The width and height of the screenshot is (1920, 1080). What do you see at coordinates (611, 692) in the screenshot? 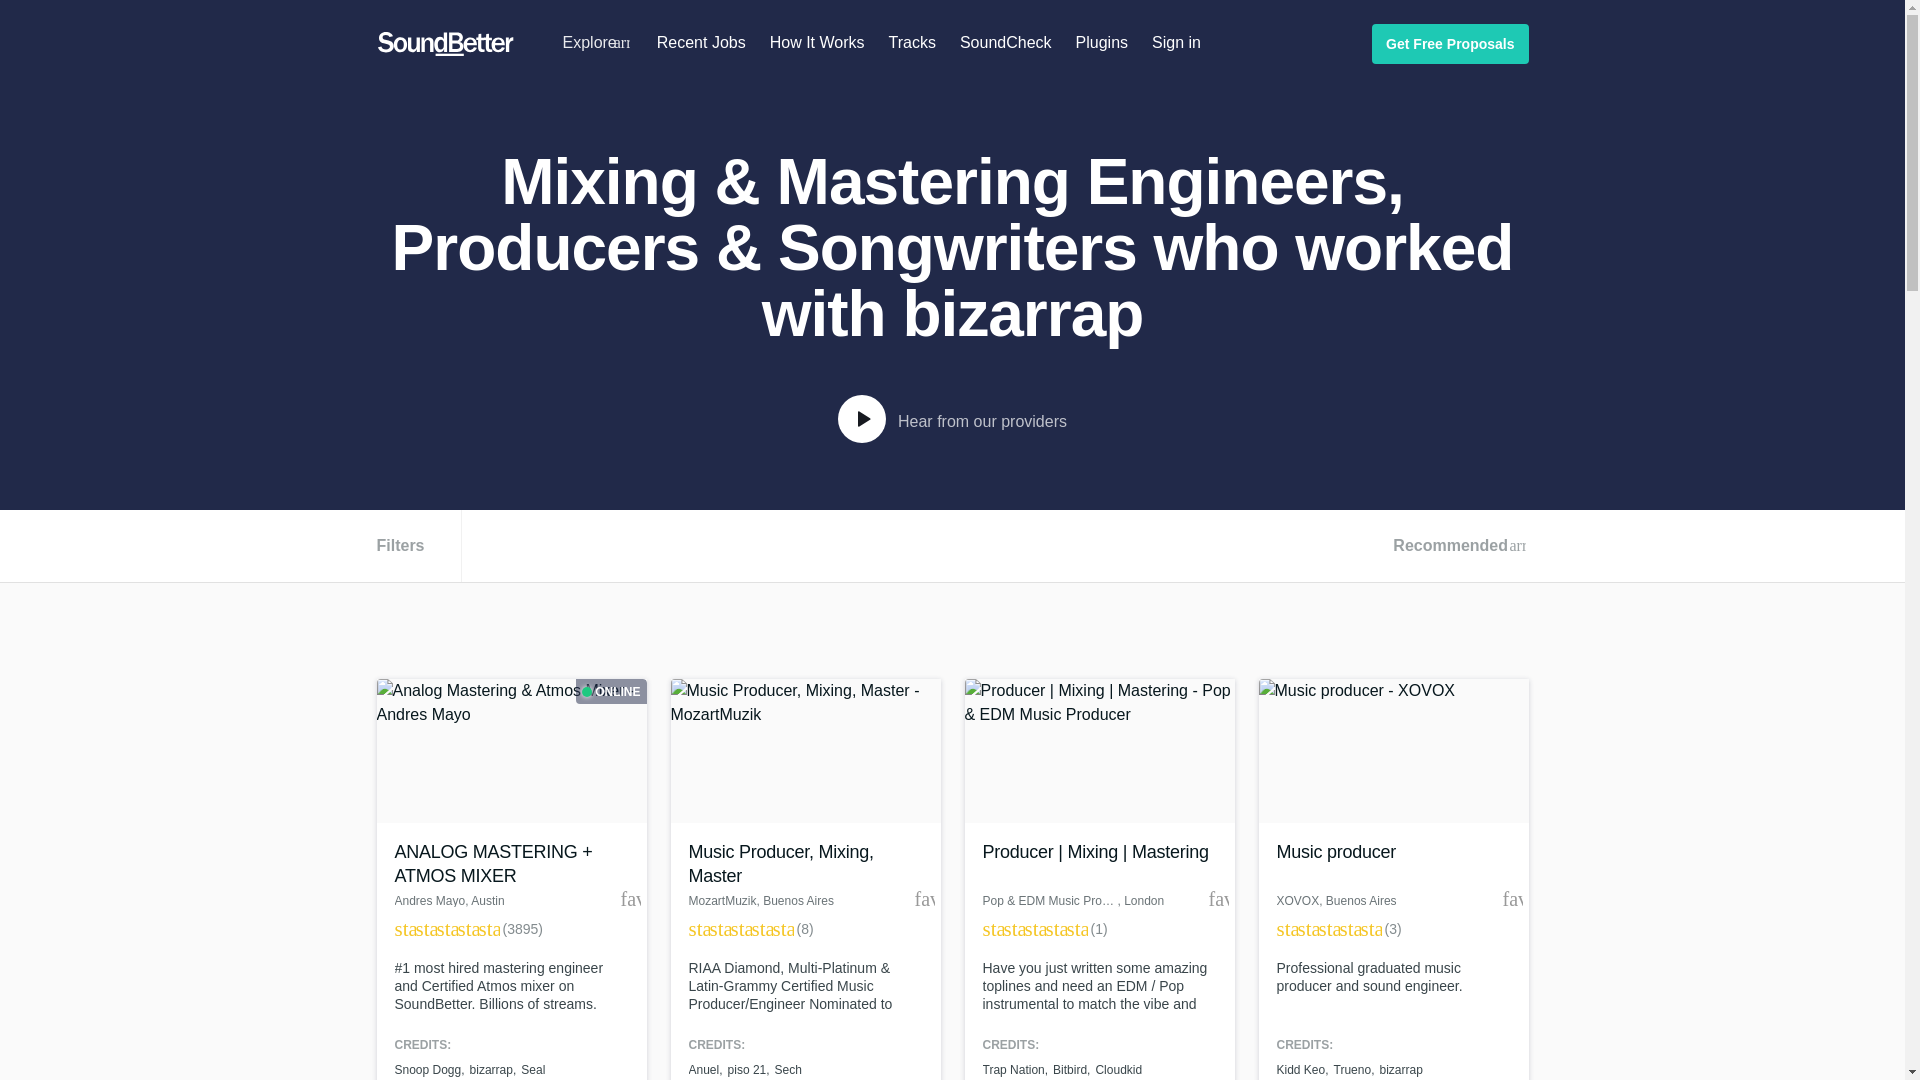
I see `Online now` at bounding box center [611, 692].